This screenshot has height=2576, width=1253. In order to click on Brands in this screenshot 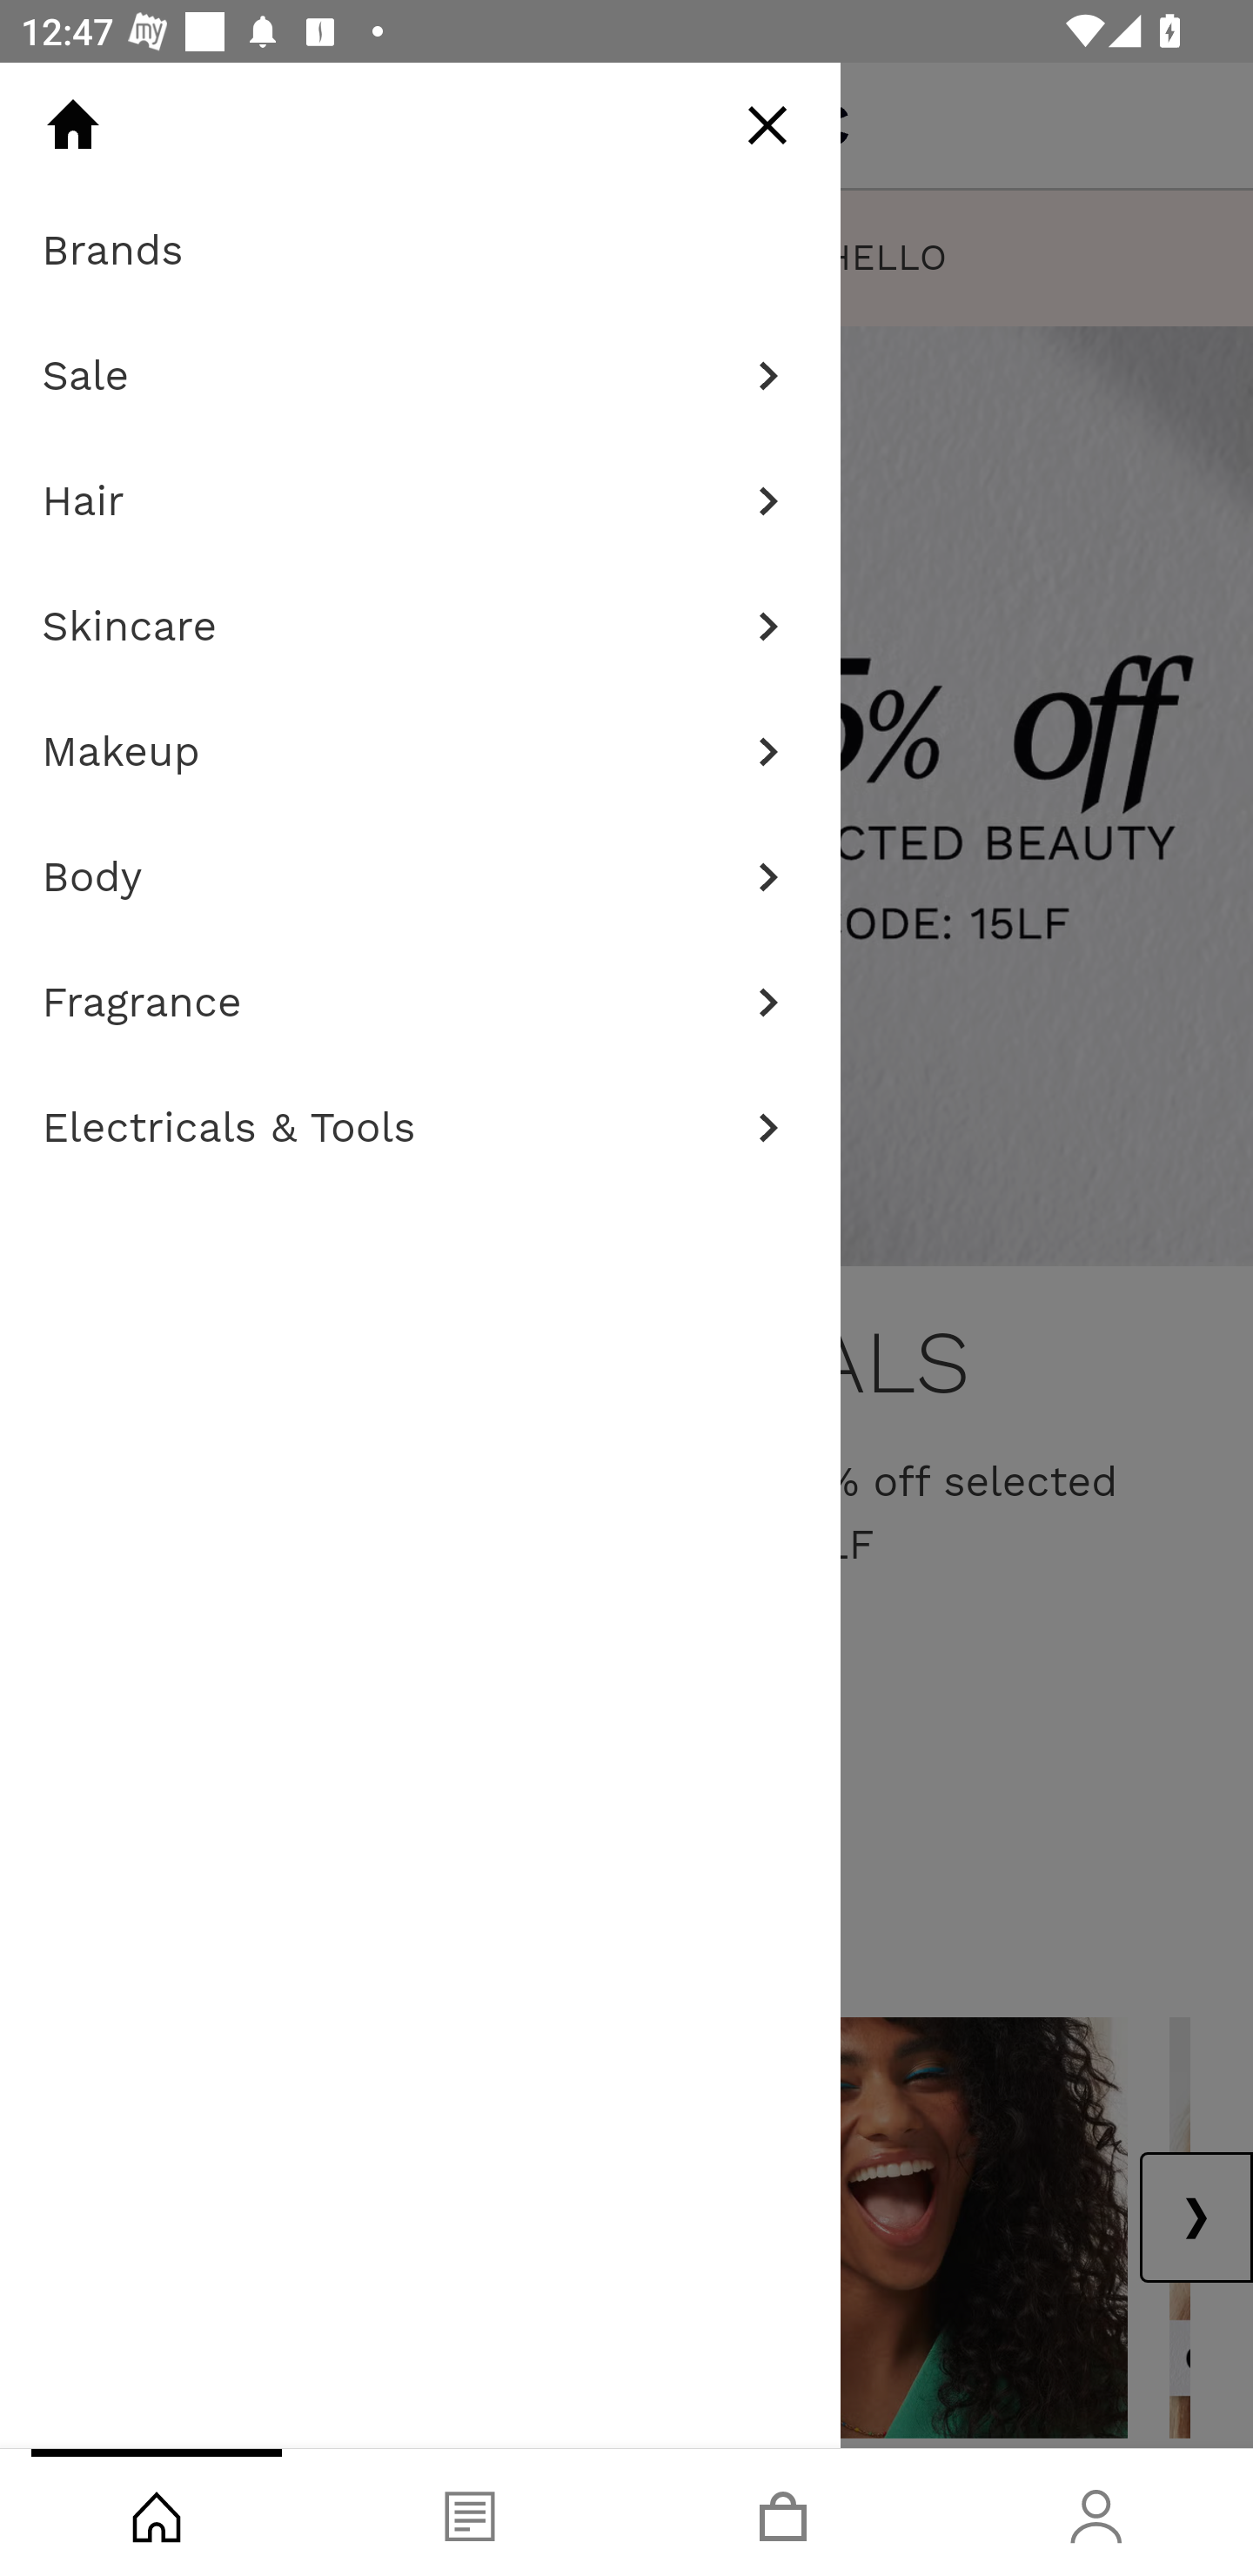, I will do `click(420, 251)`.